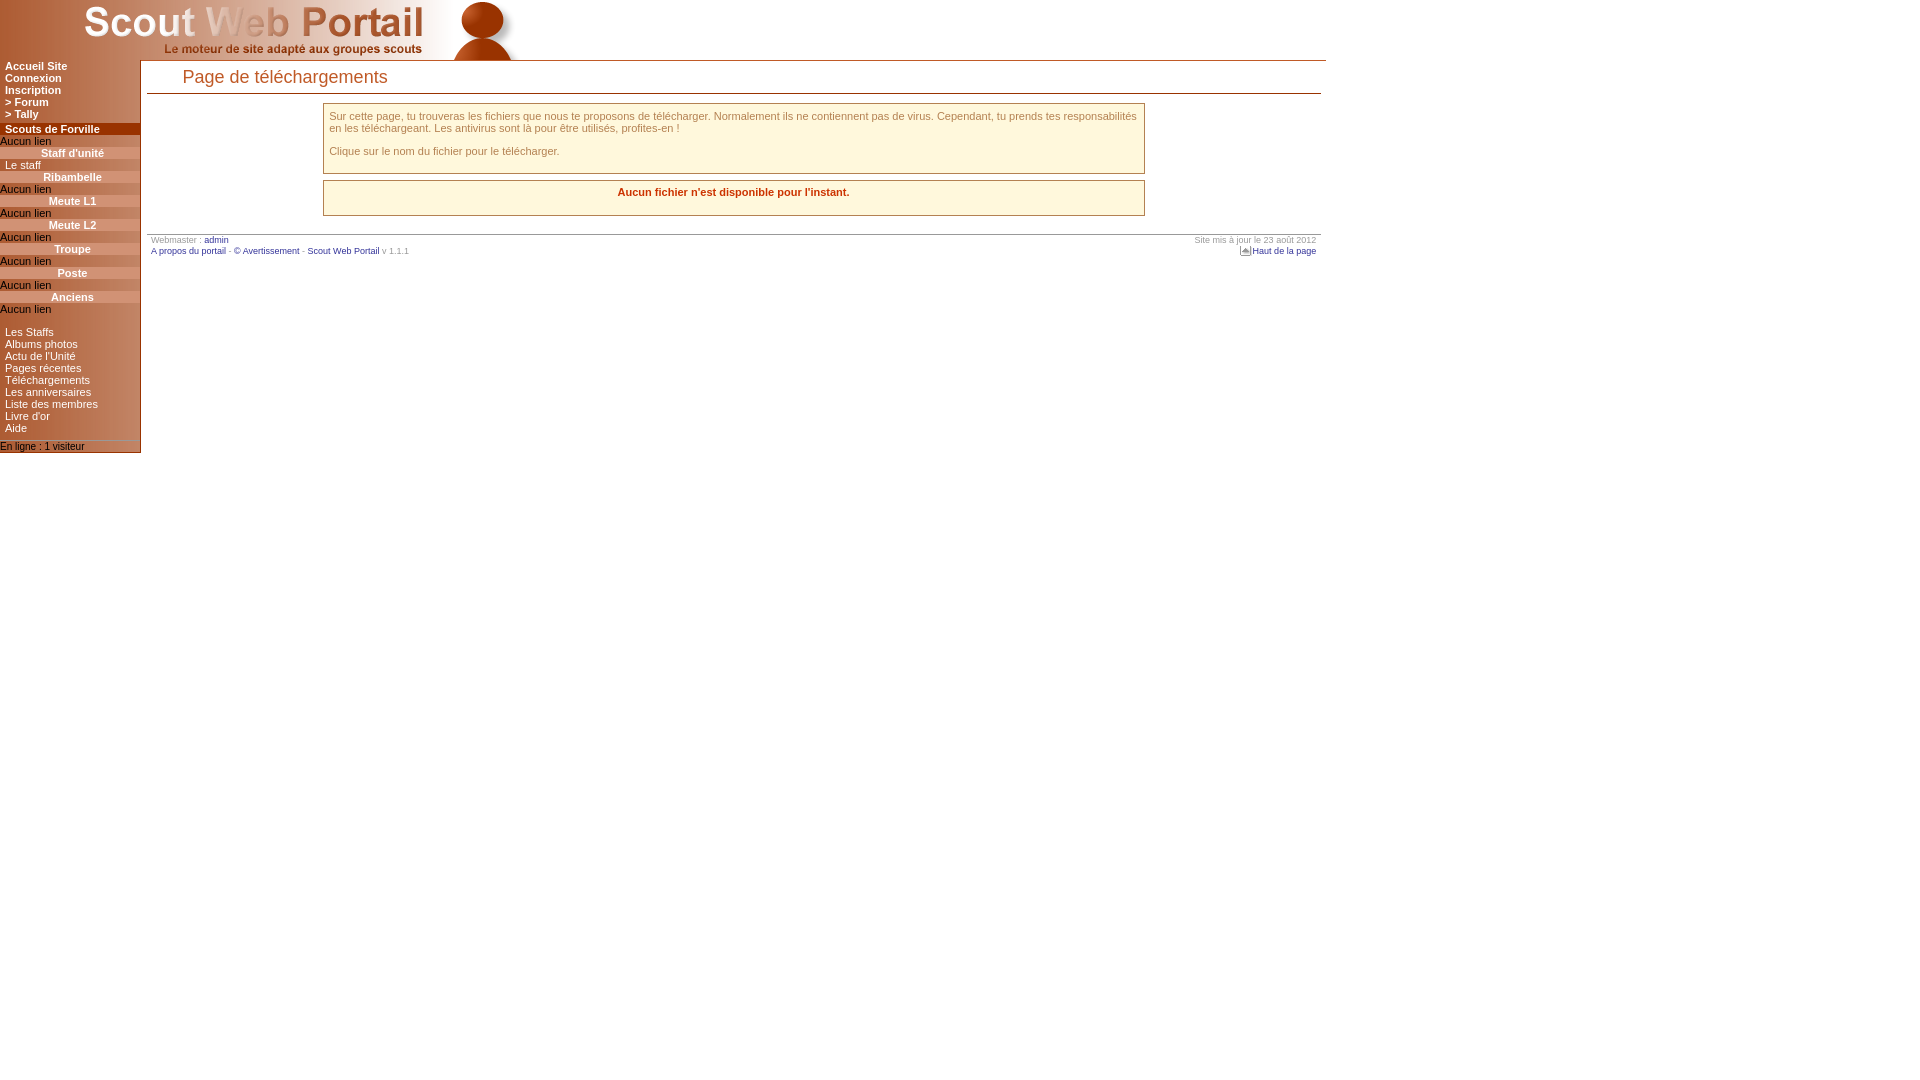  I want to click on Tally, so click(70, 114).